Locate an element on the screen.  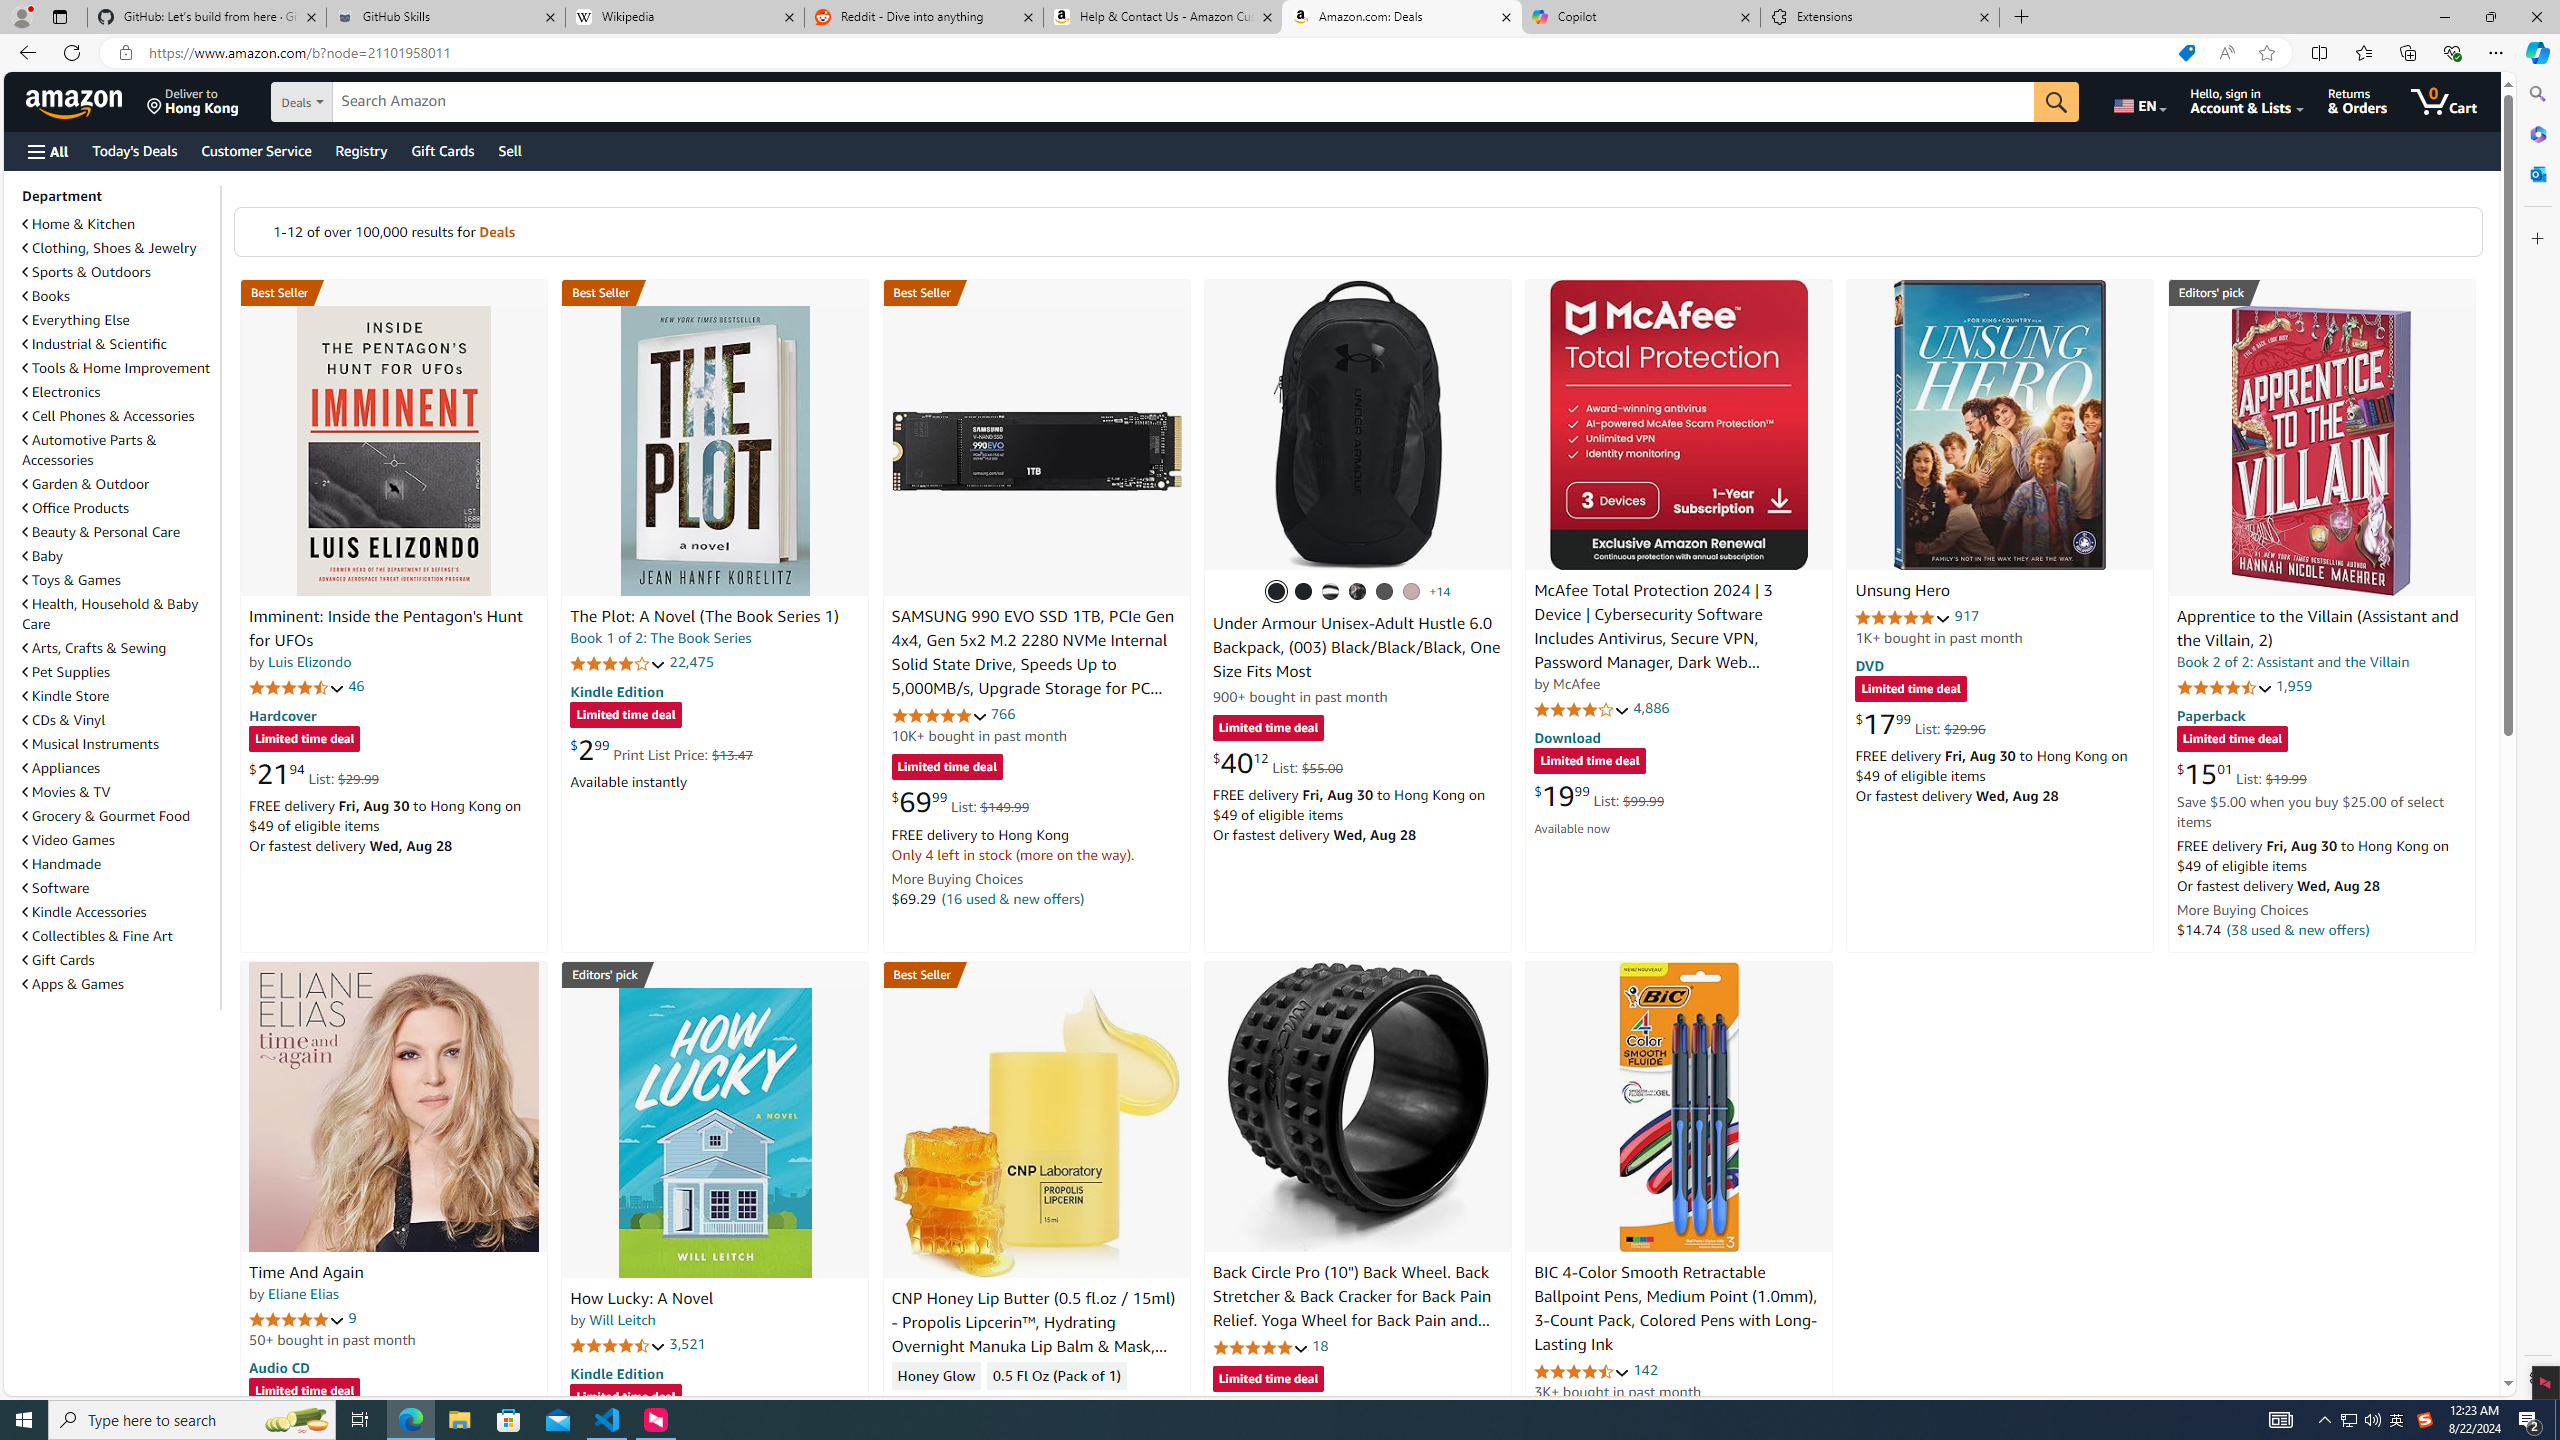
Book 2 of 2: Assistant and the Villain is located at coordinates (2292, 662).